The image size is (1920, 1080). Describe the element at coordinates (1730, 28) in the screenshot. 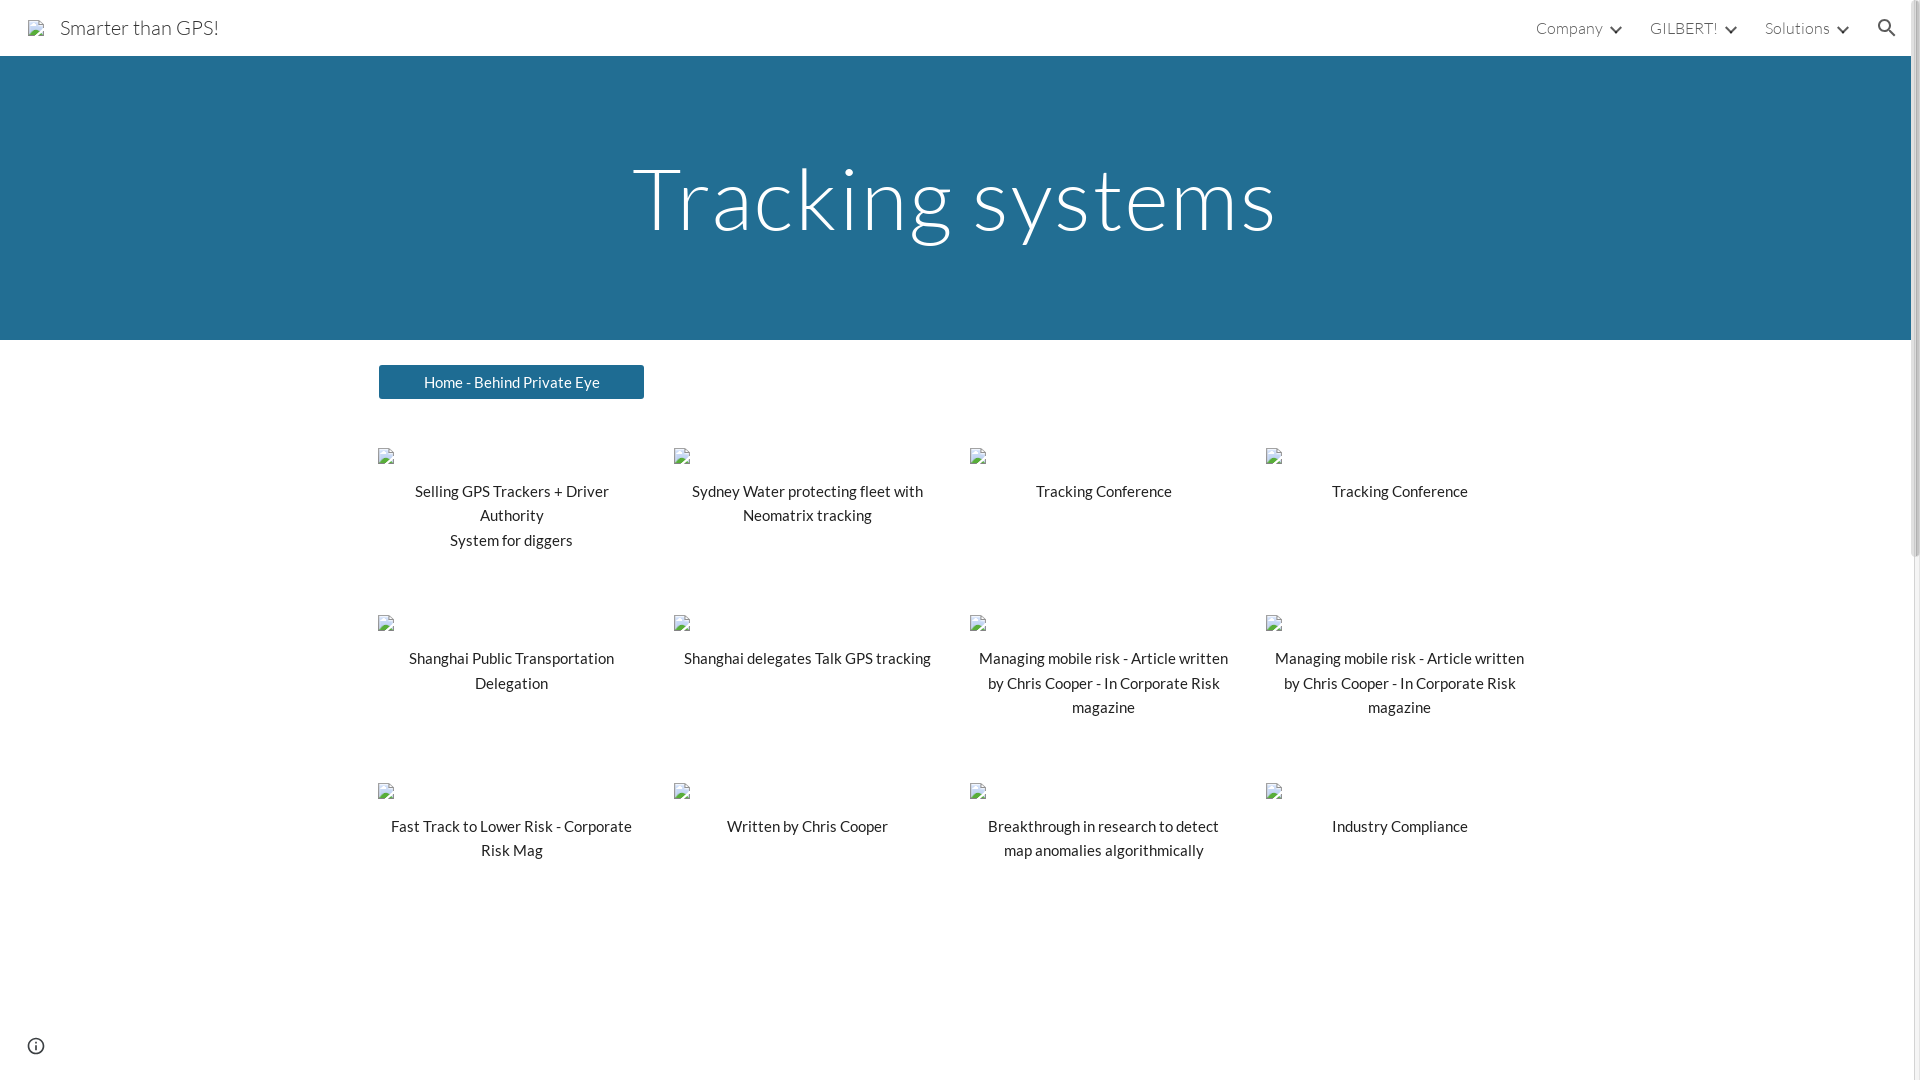

I see `Expand/Collapse` at that location.